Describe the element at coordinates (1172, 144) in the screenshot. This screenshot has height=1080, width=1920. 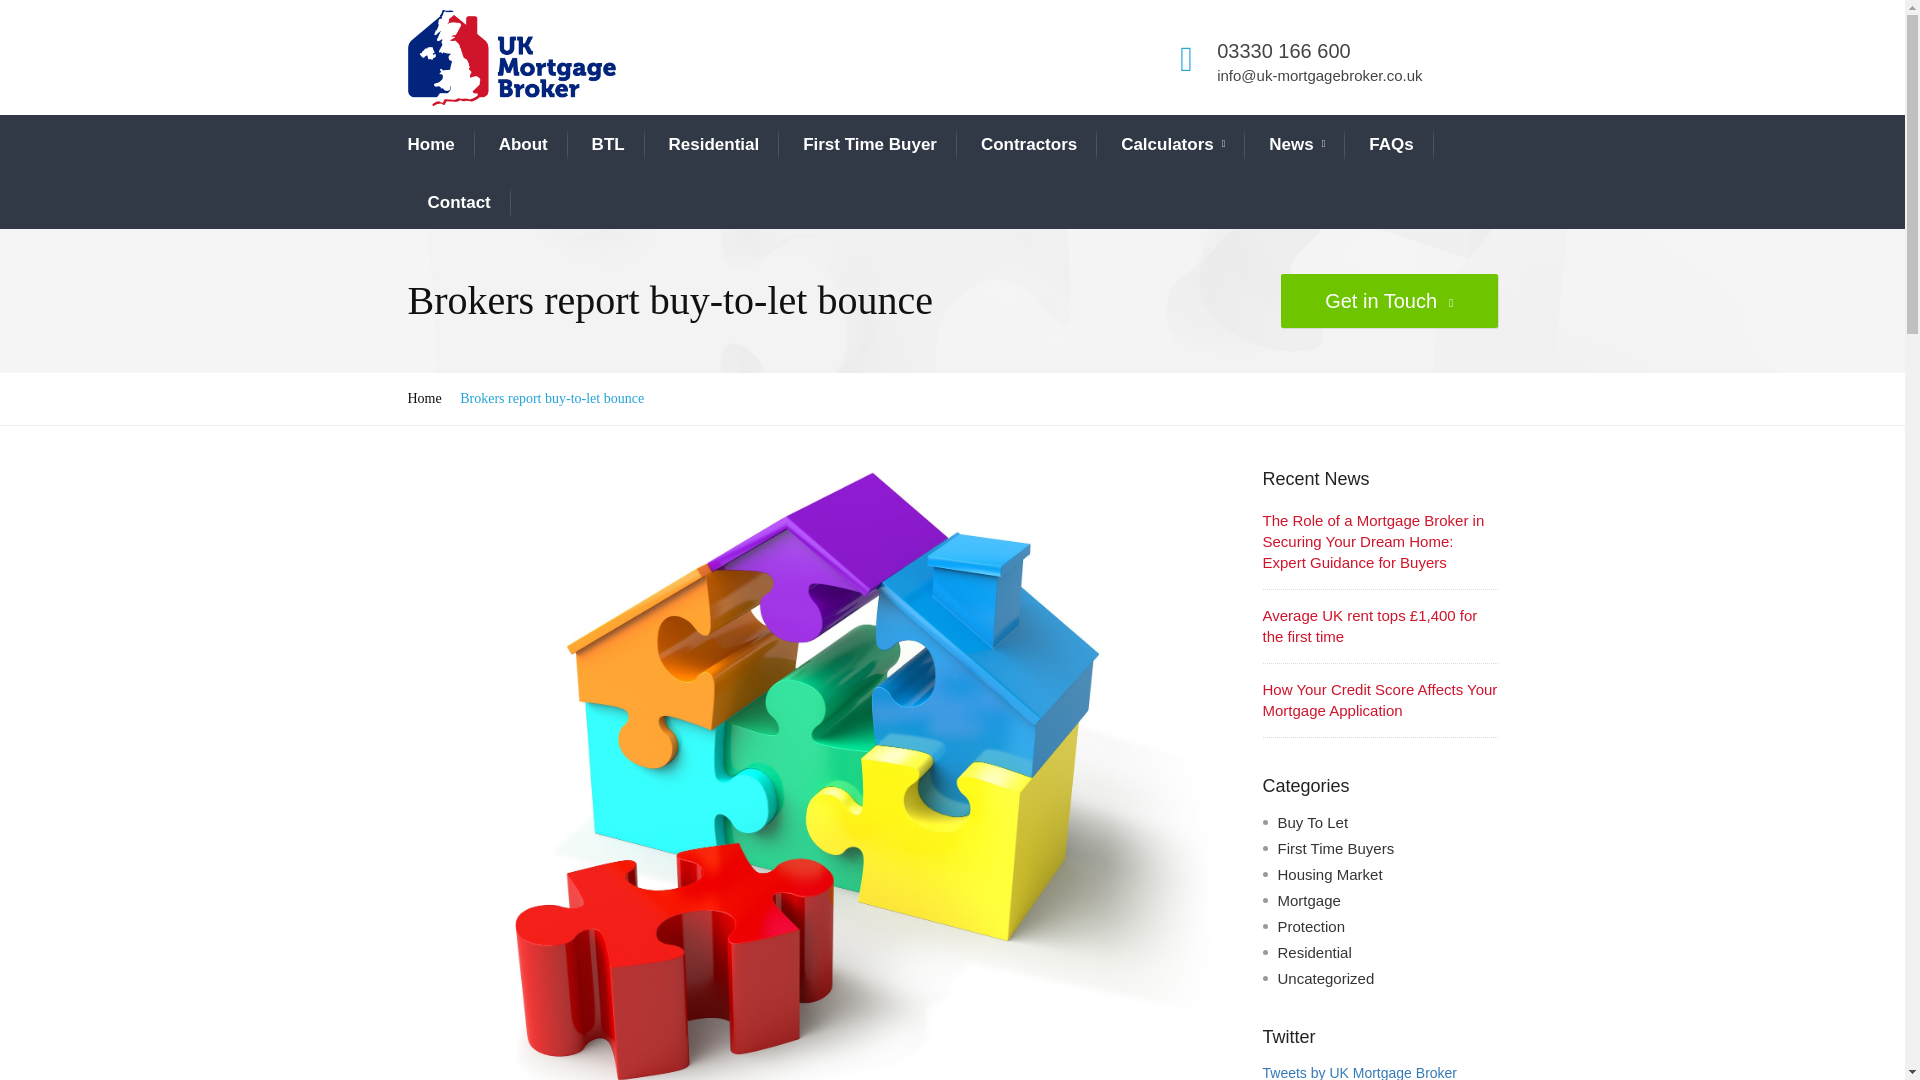
I see `Calculators` at that location.